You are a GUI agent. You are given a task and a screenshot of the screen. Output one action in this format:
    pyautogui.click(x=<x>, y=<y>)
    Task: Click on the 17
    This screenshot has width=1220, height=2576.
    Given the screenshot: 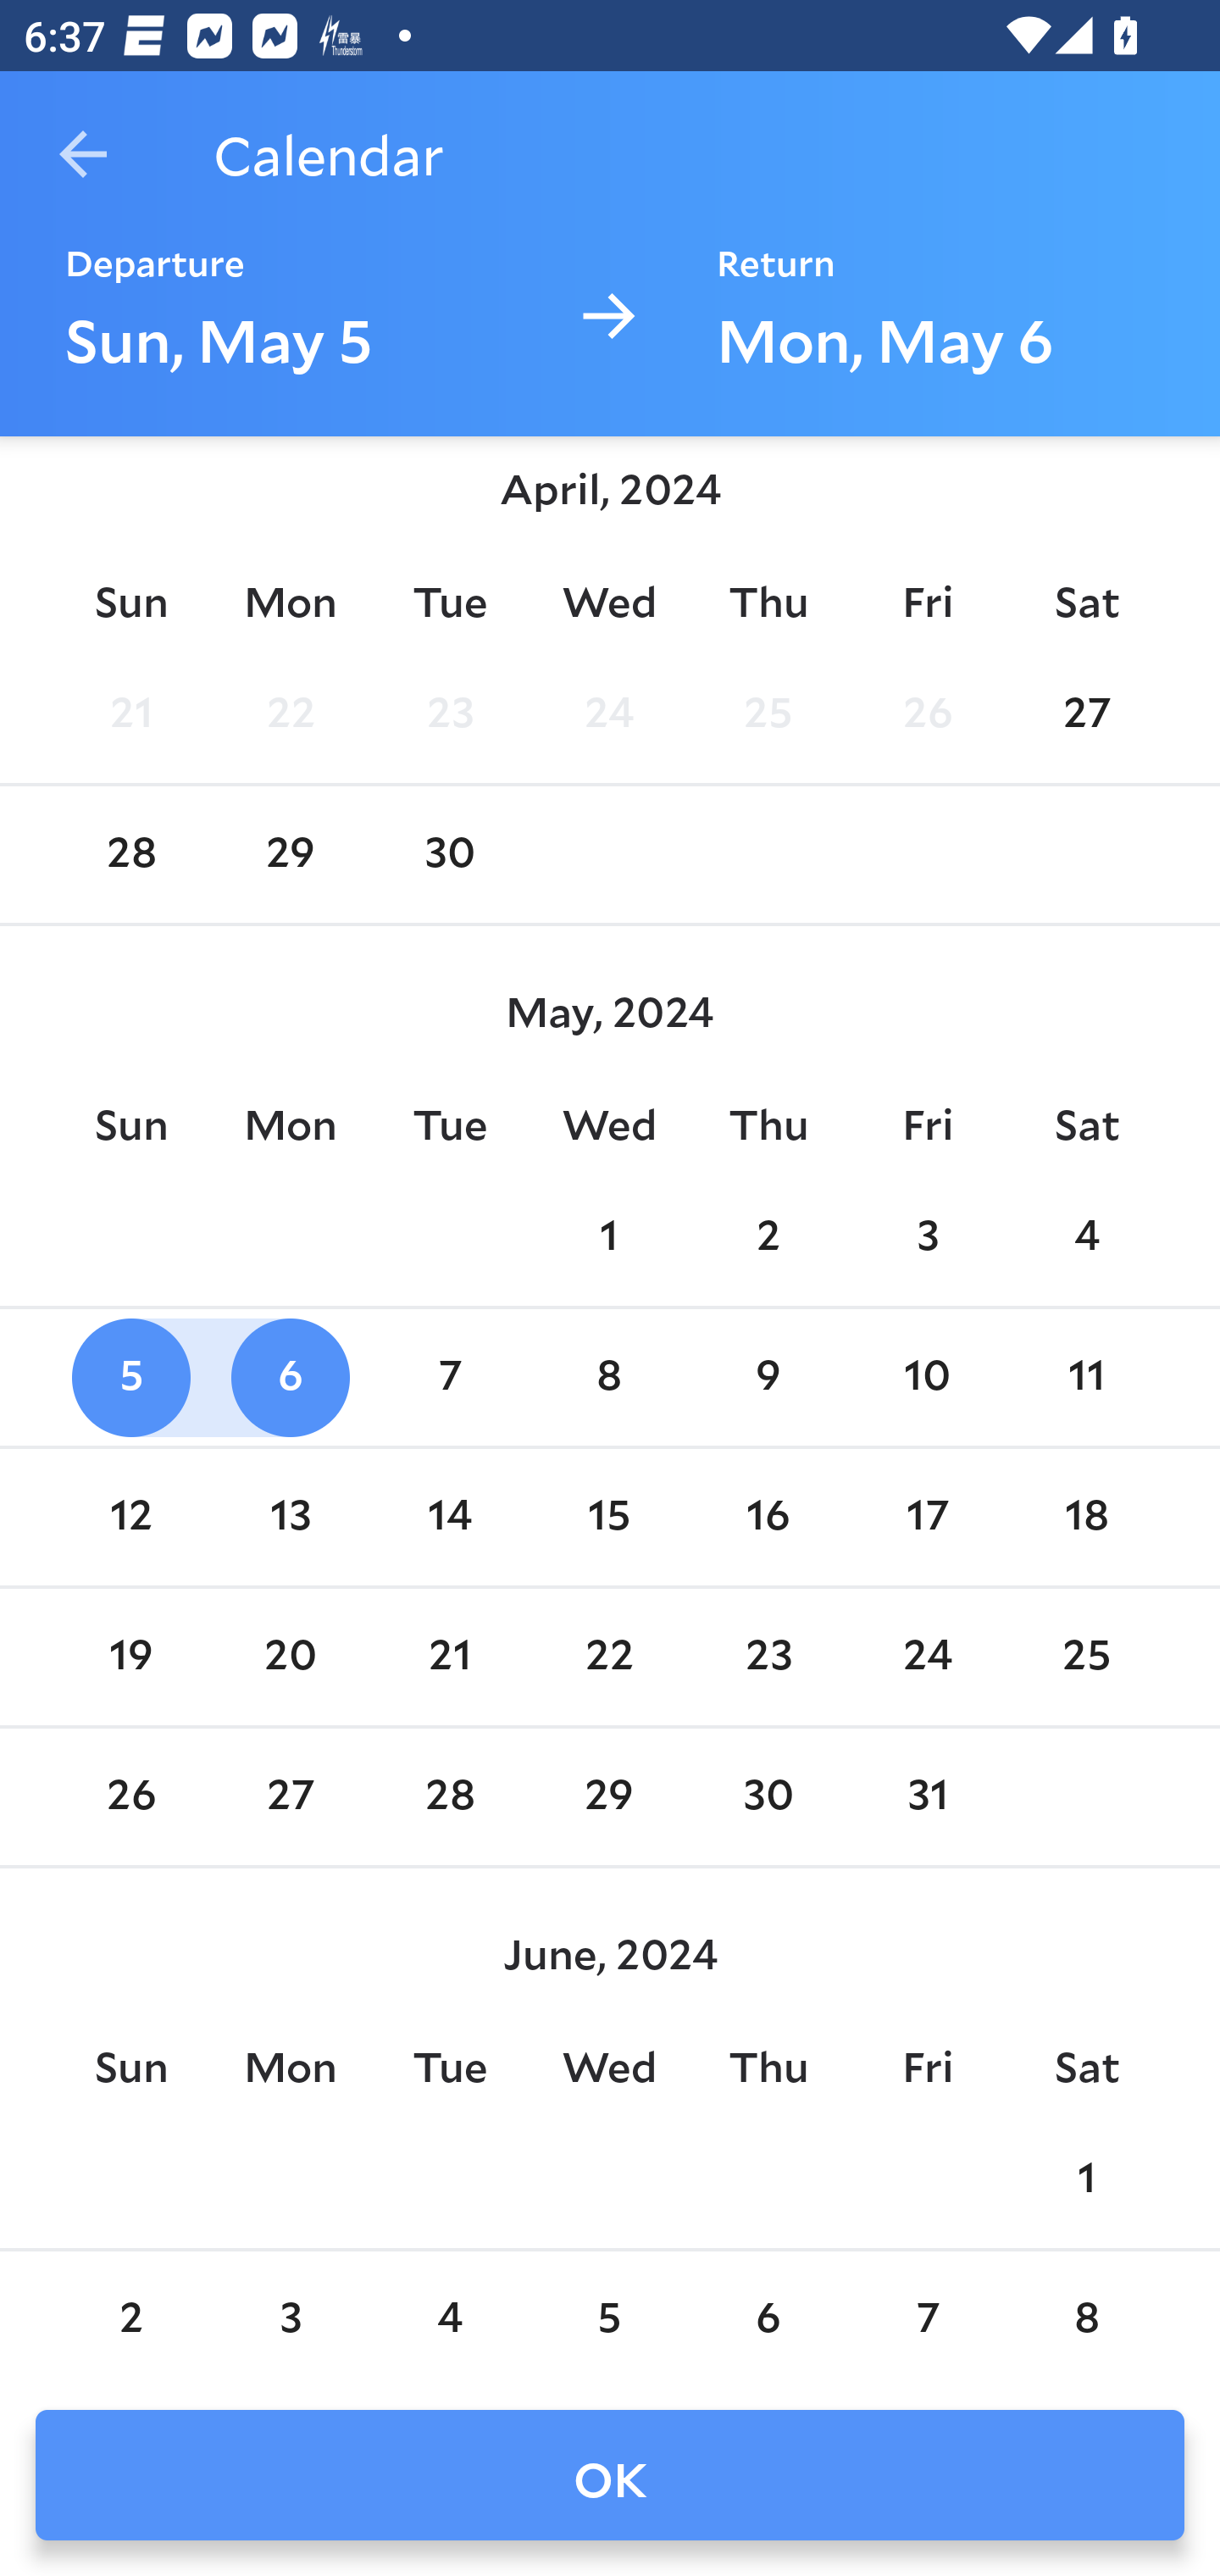 What is the action you would take?
    pyautogui.click(x=927, y=1517)
    